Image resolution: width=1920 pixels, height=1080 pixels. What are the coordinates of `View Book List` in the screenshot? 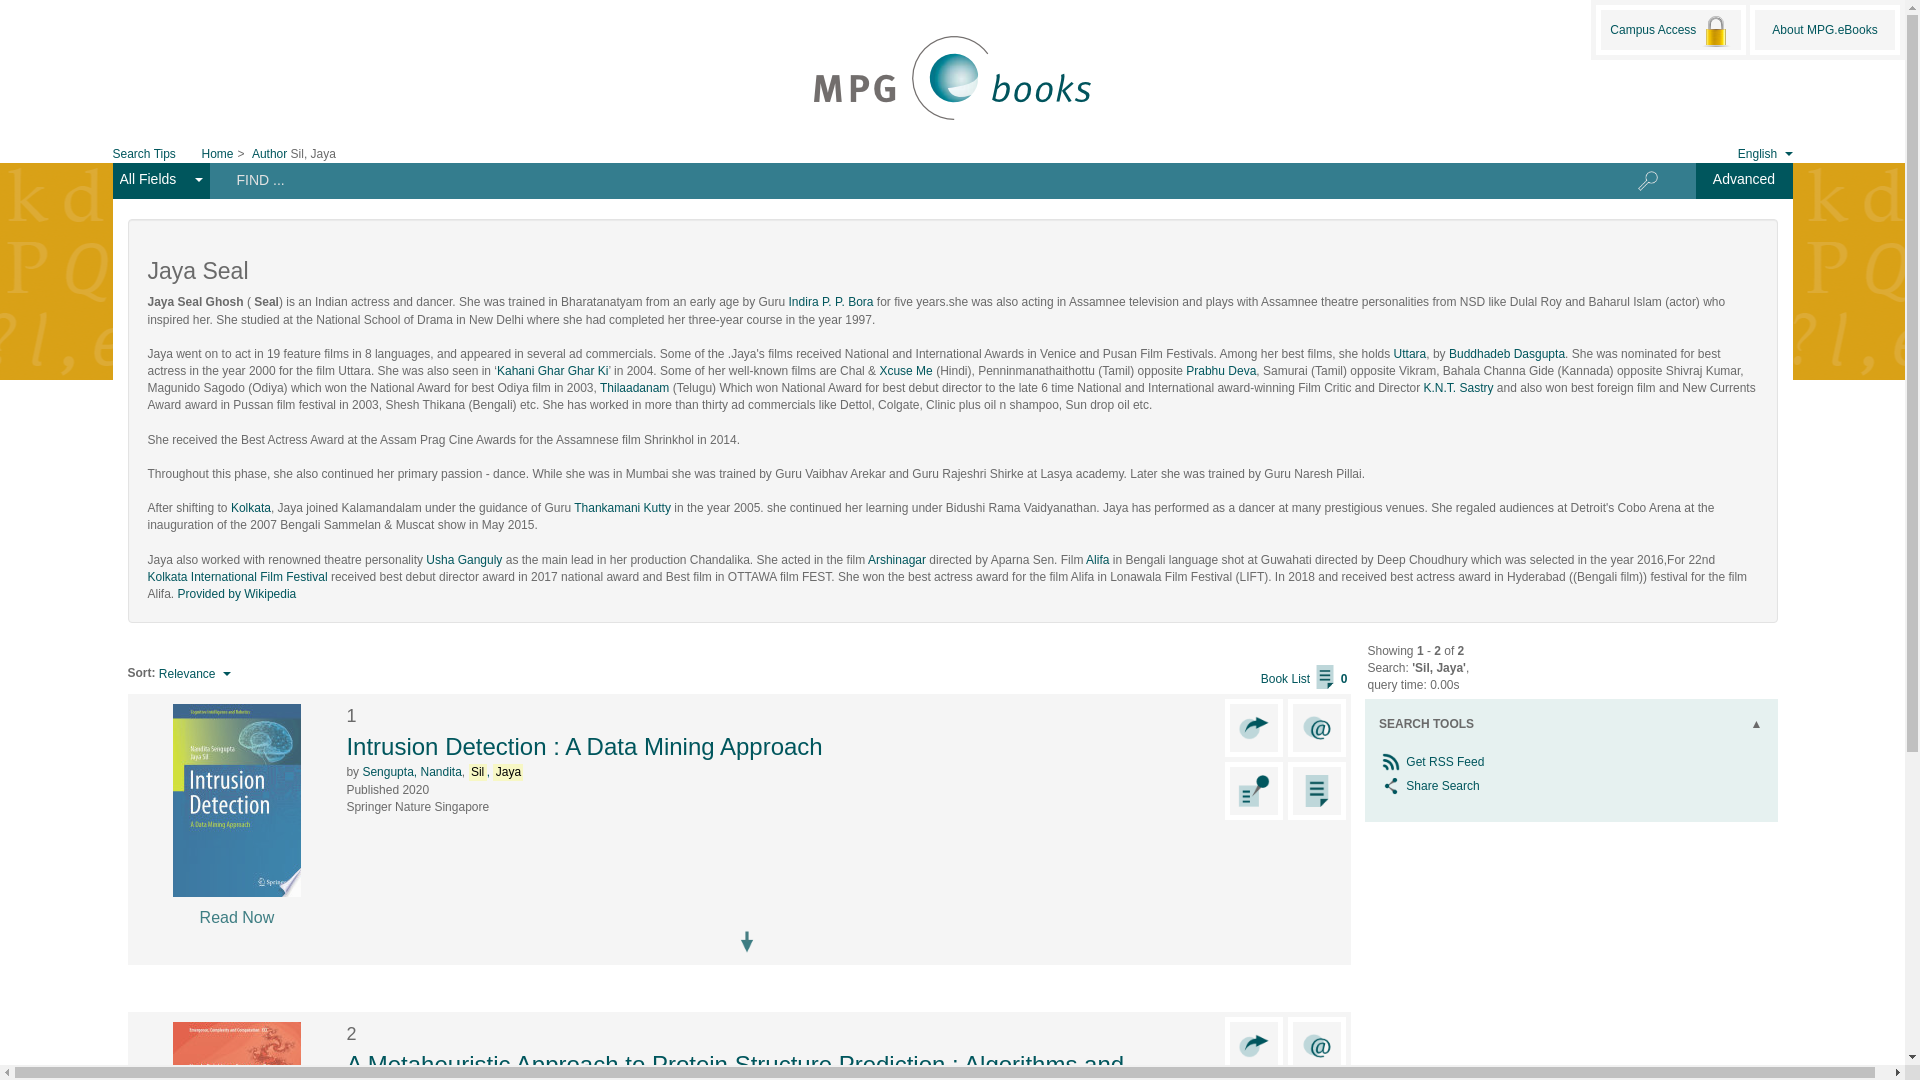 It's located at (1304, 678).